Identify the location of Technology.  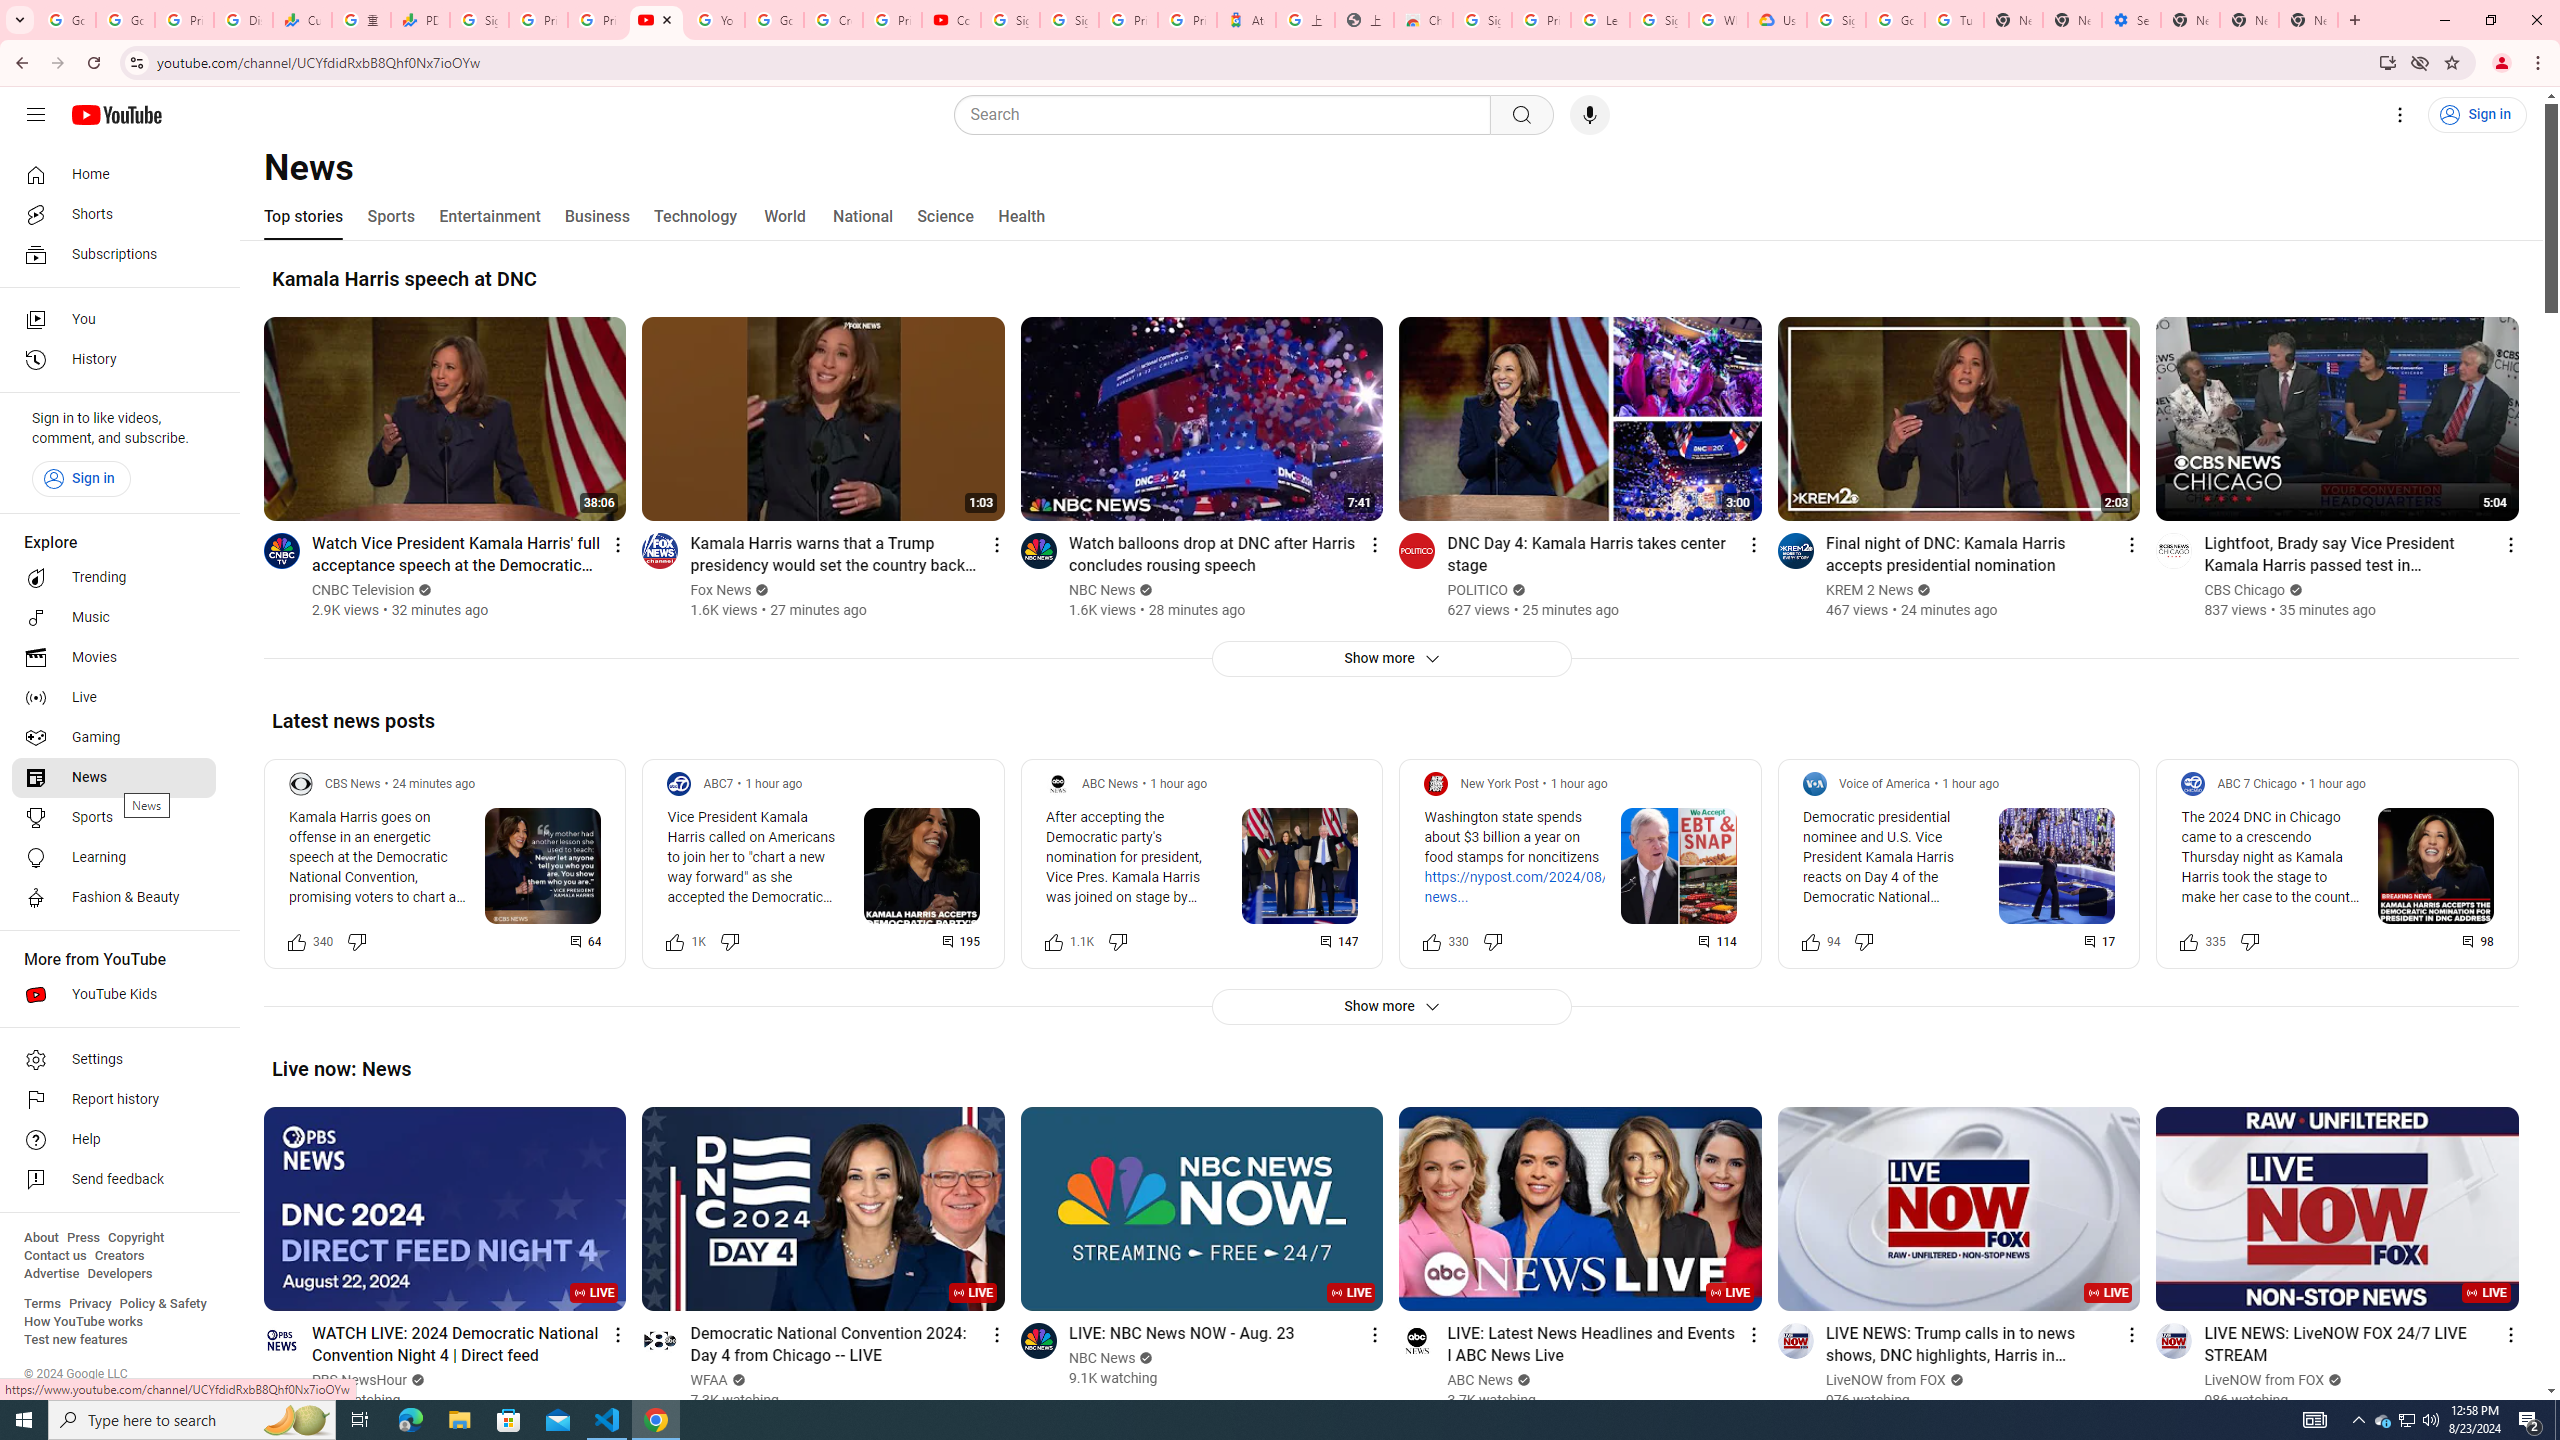
(694, 216).